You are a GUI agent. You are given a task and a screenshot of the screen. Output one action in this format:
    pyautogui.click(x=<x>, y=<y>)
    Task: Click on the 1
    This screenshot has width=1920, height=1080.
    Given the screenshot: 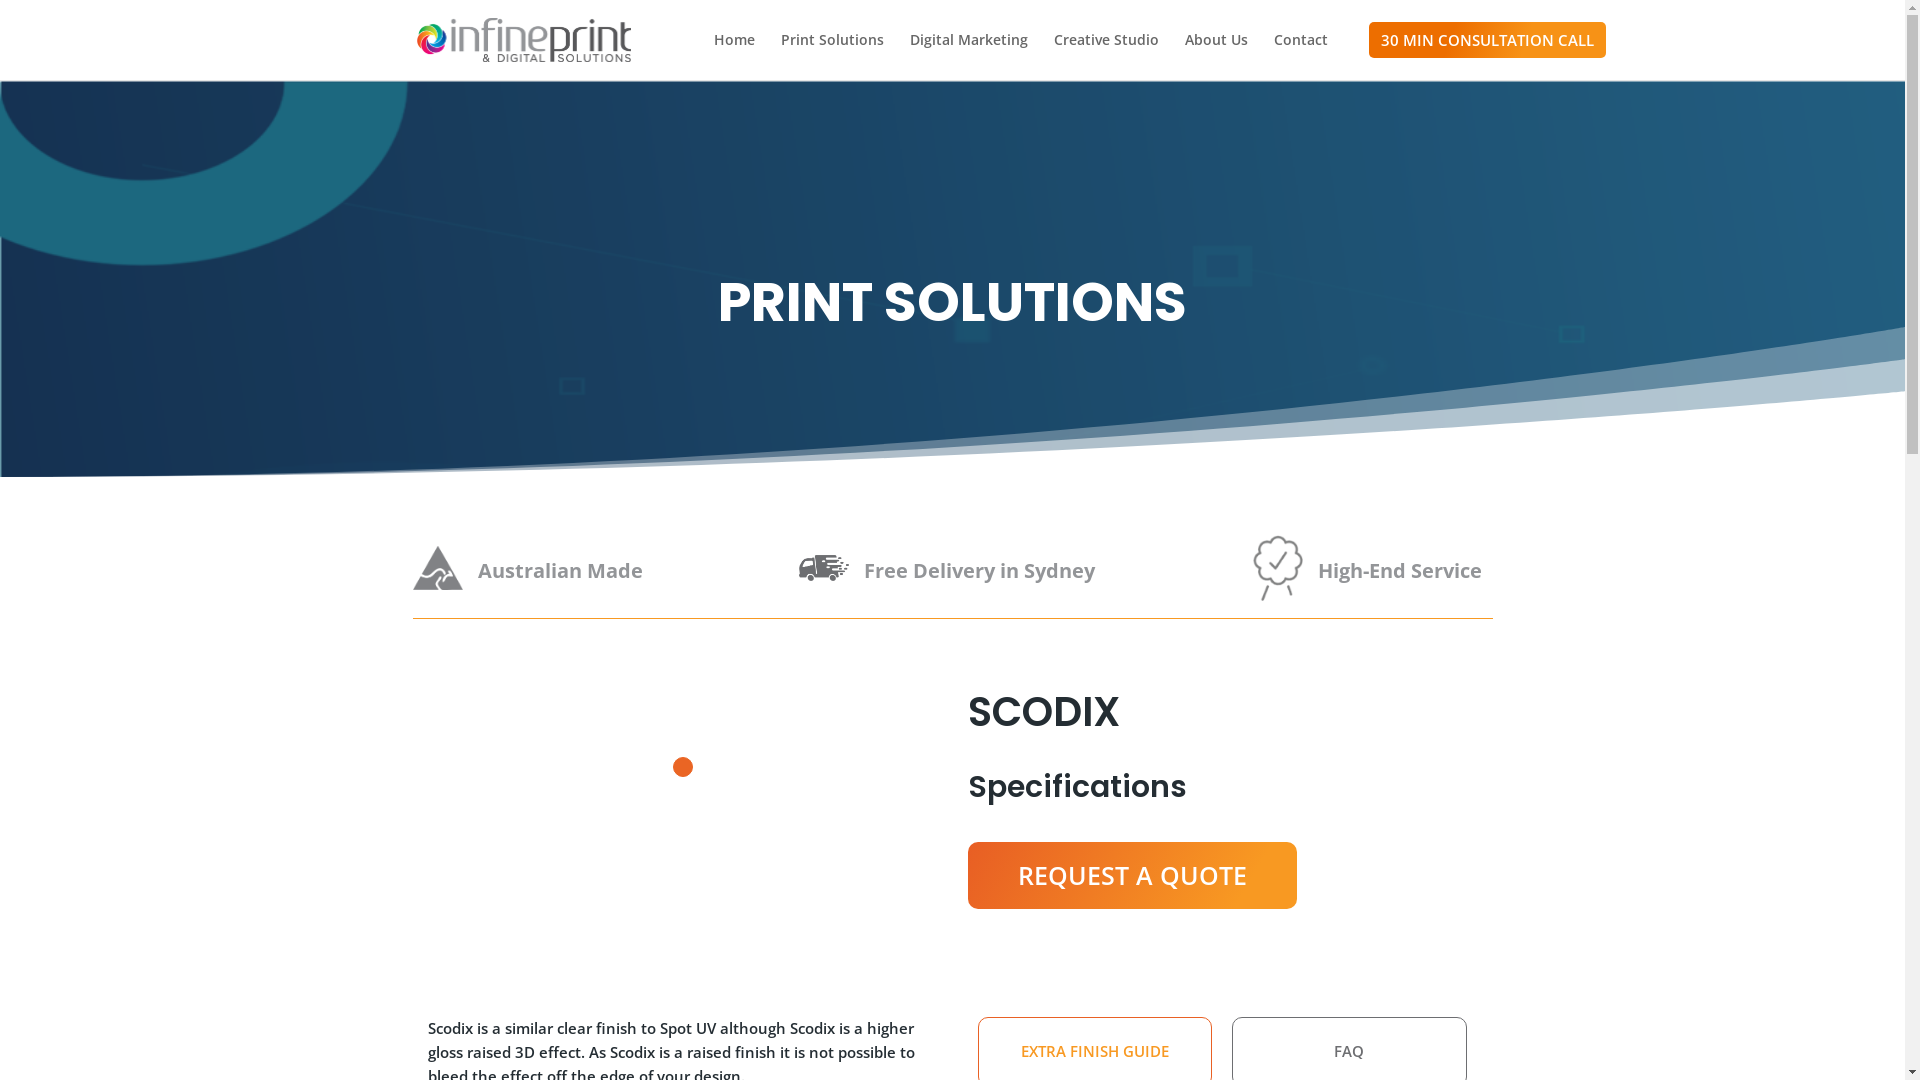 What is the action you would take?
    pyautogui.click(x=682, y=767)
    